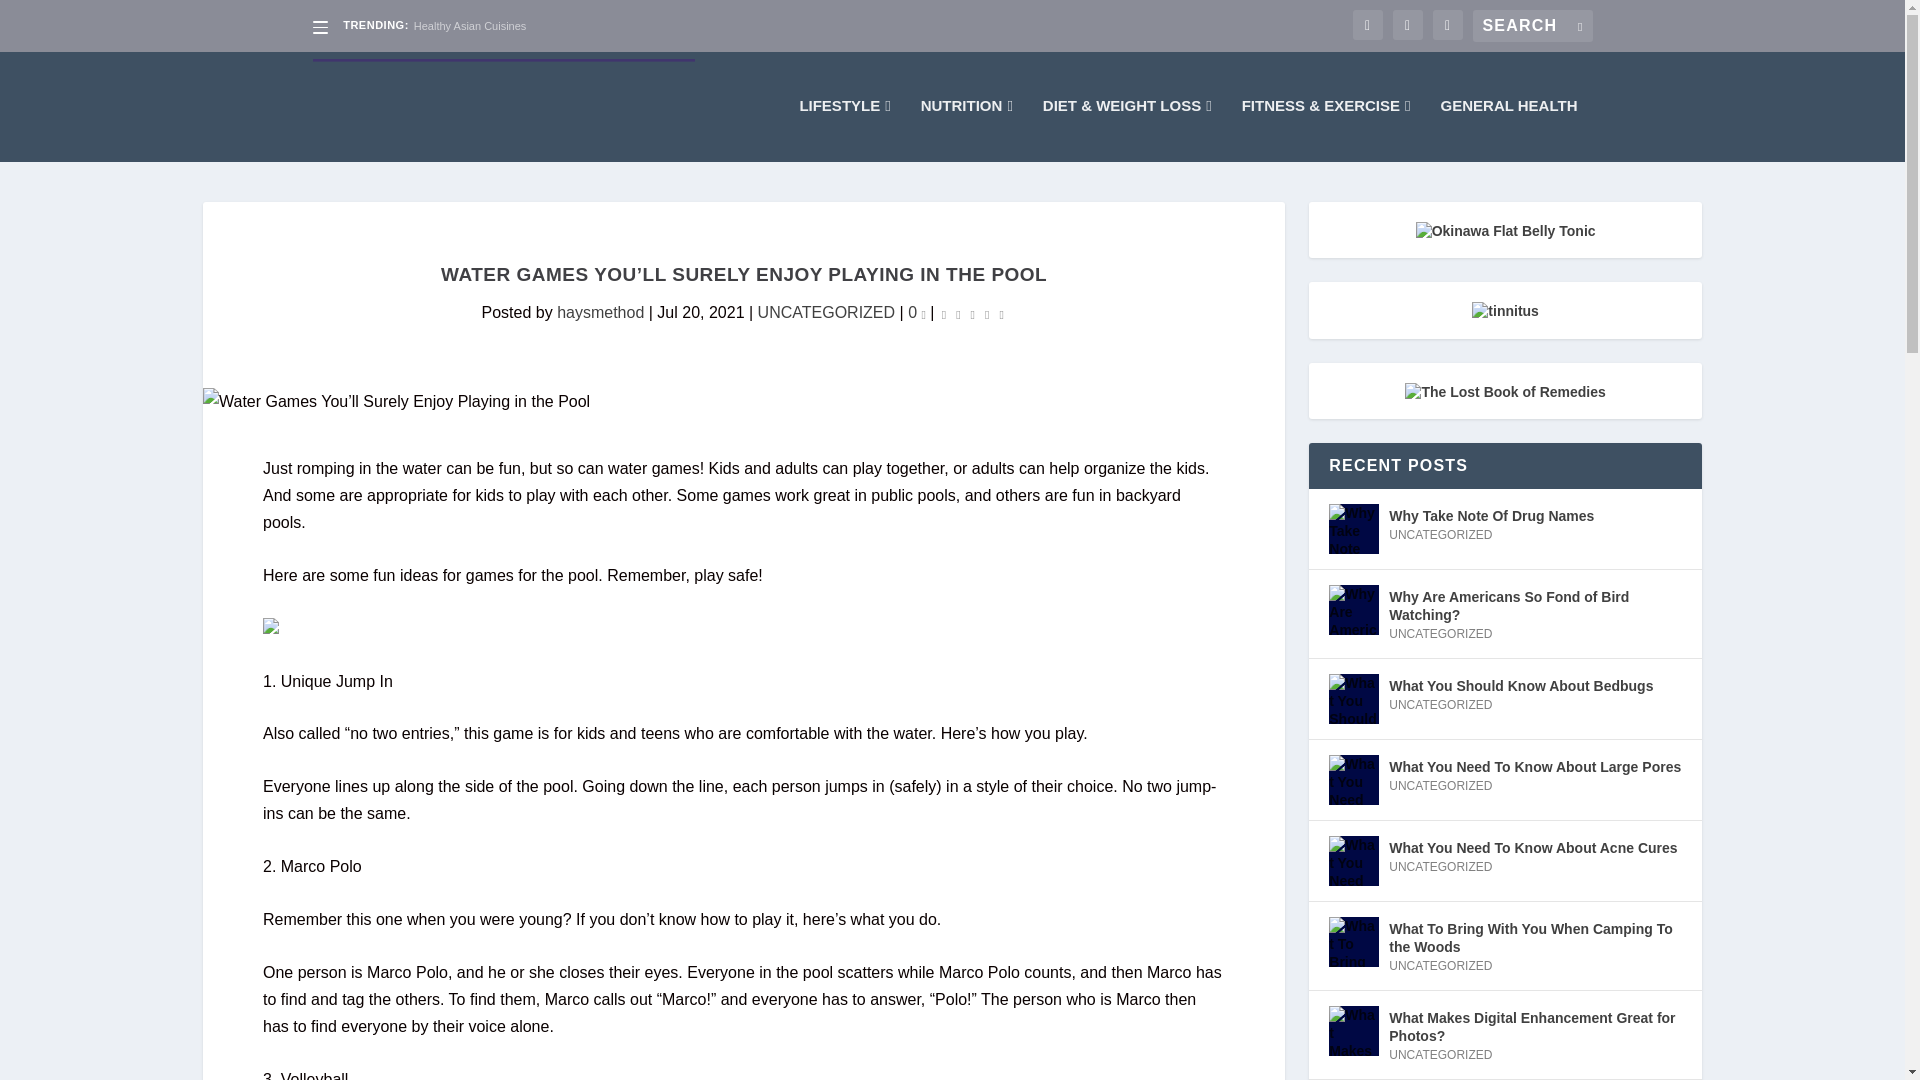 This screenshot has height=1080, width=1920. I want to click on Search for:, so click(1532, 26).